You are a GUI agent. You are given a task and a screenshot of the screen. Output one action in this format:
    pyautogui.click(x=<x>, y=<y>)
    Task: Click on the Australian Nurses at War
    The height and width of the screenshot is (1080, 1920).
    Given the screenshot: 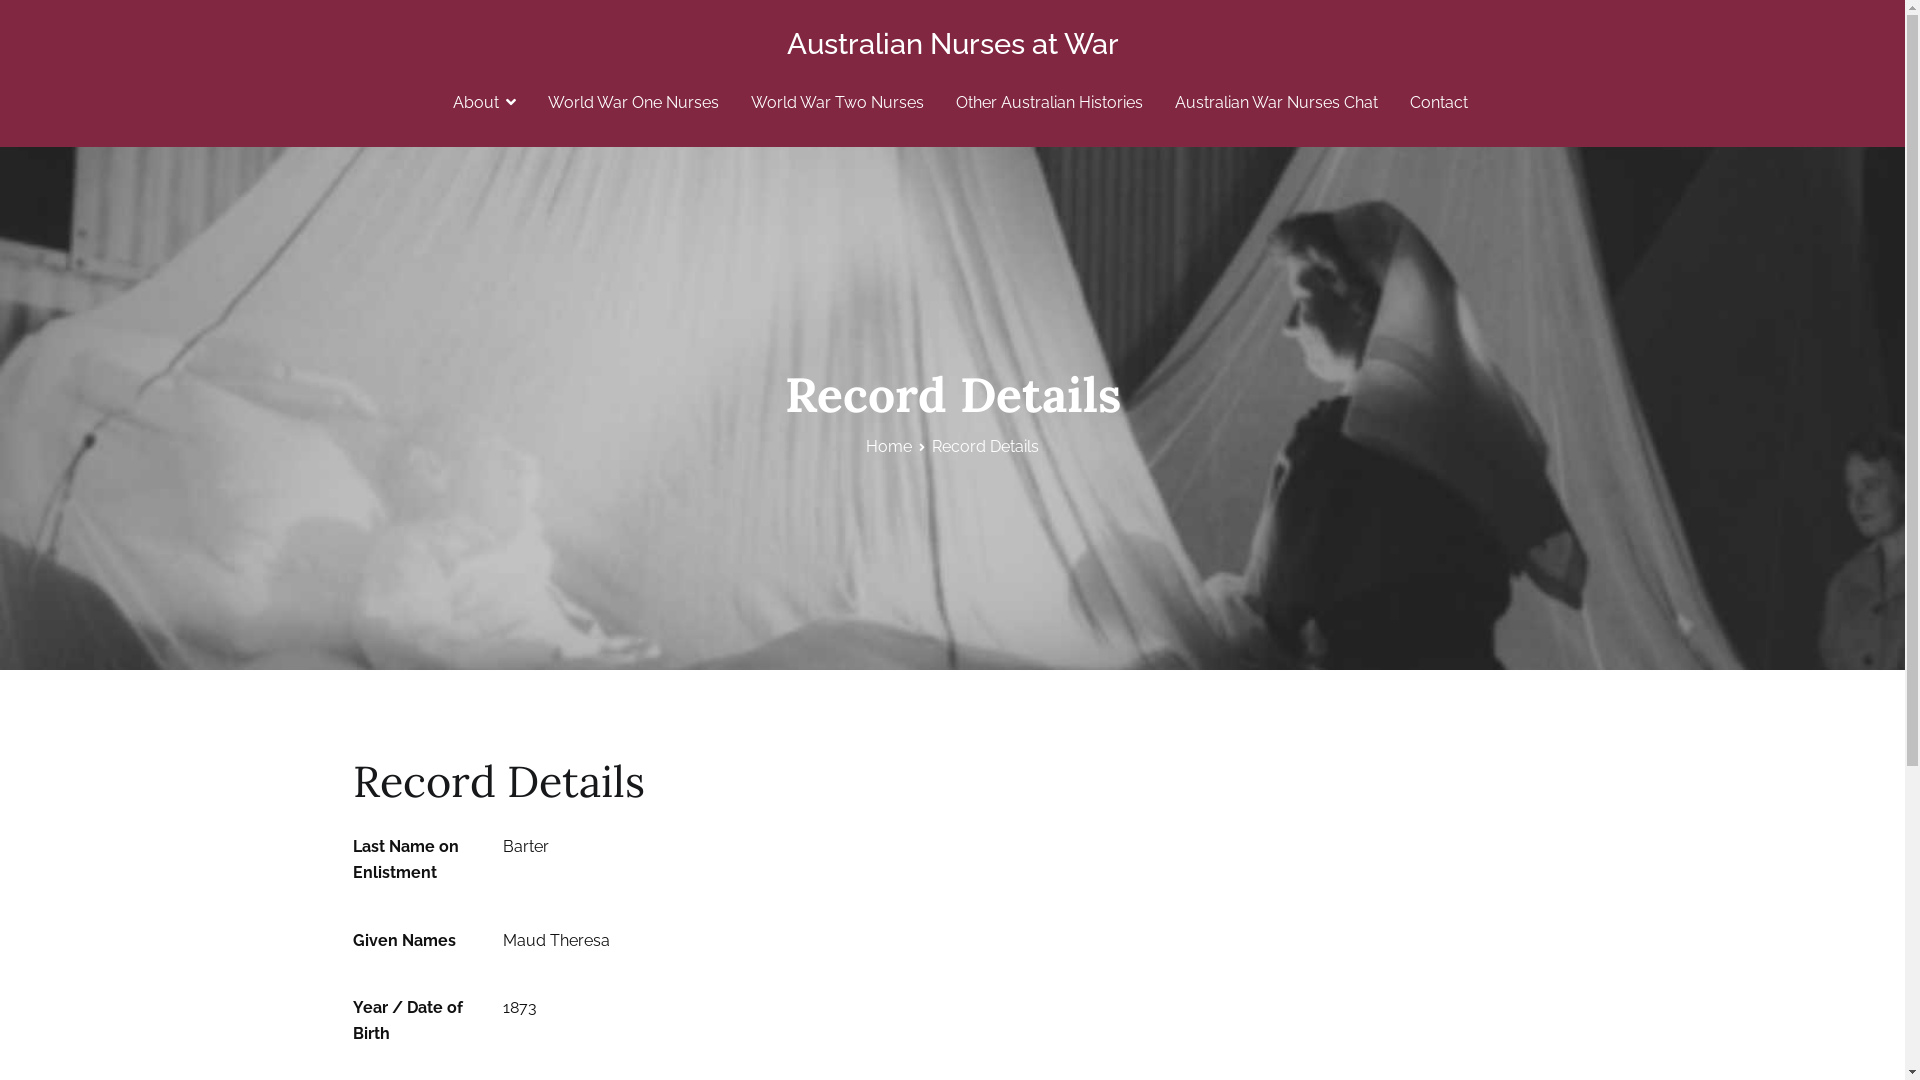 What is the action you would take?
    pyautogui.click(x=952, y=44)
    